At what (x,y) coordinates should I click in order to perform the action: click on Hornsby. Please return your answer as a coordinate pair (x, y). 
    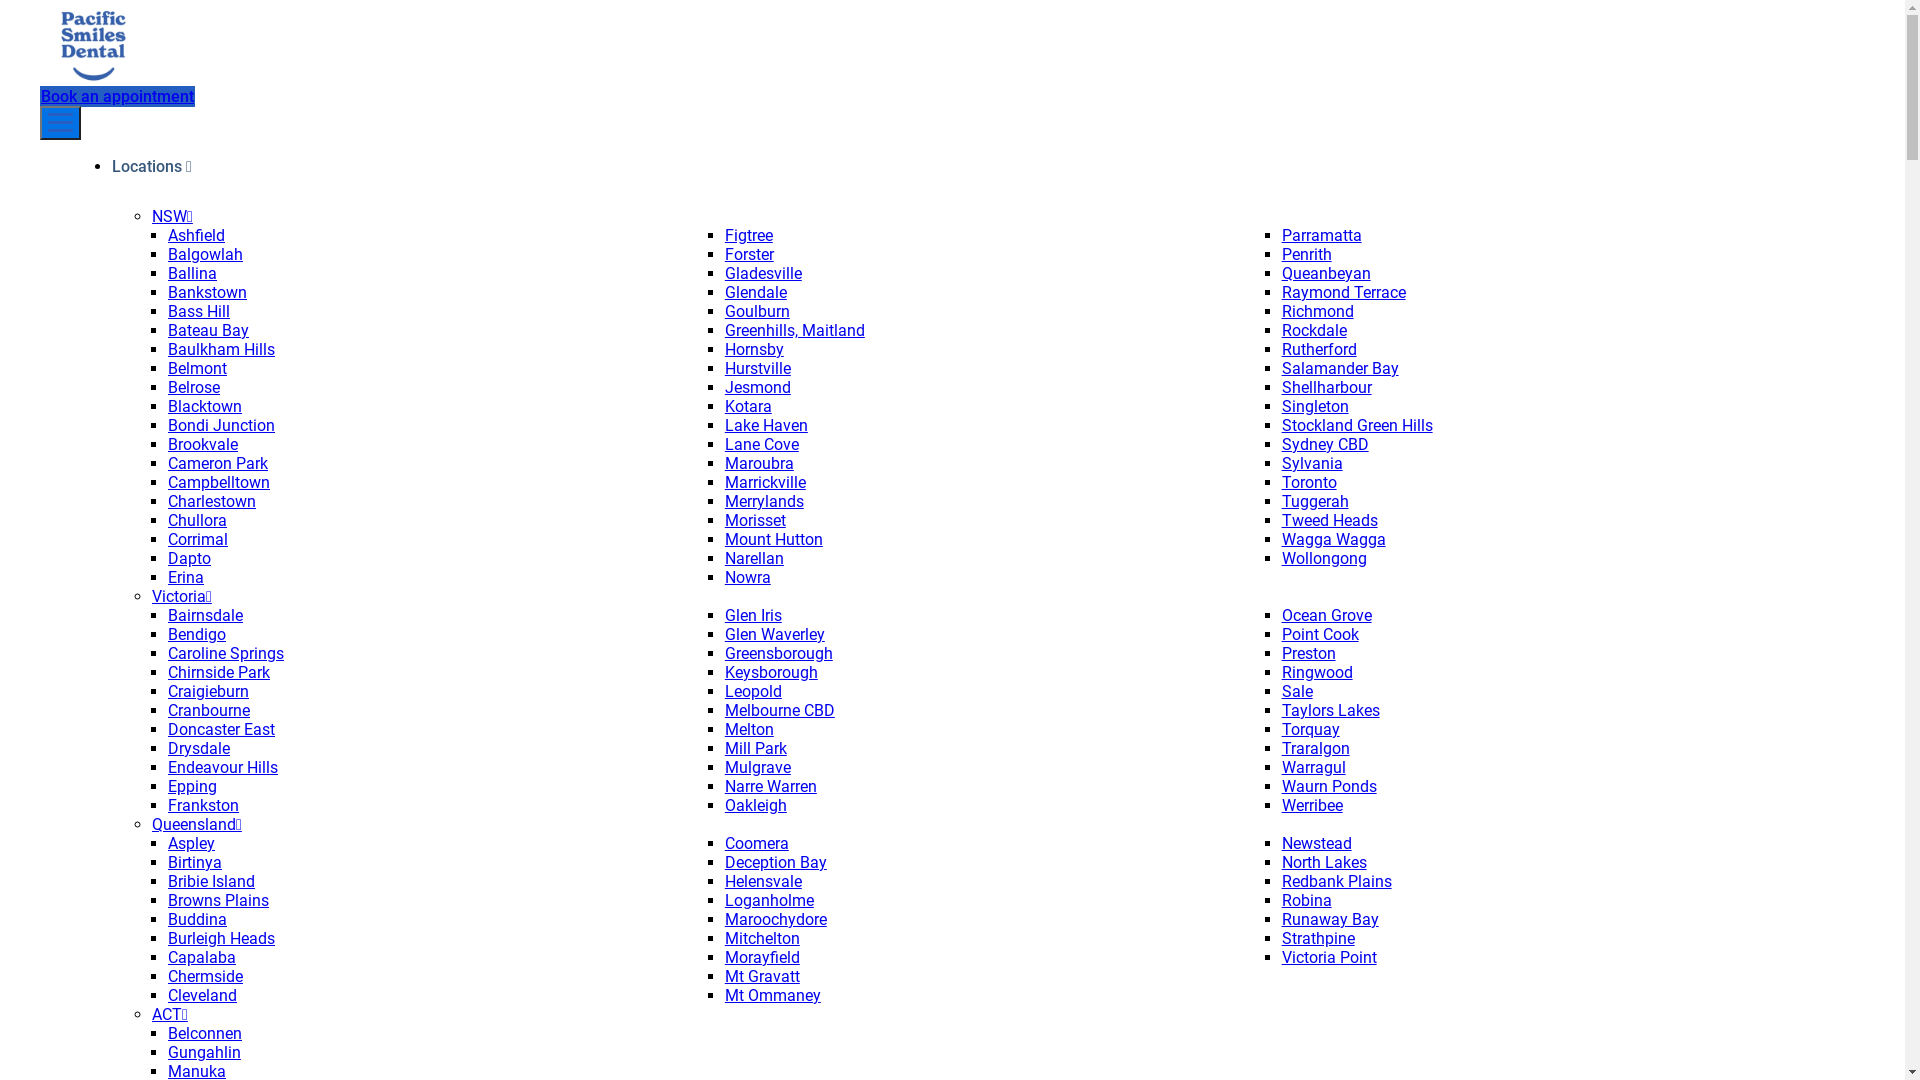
    Looking at the image, I should click on (754, 350).